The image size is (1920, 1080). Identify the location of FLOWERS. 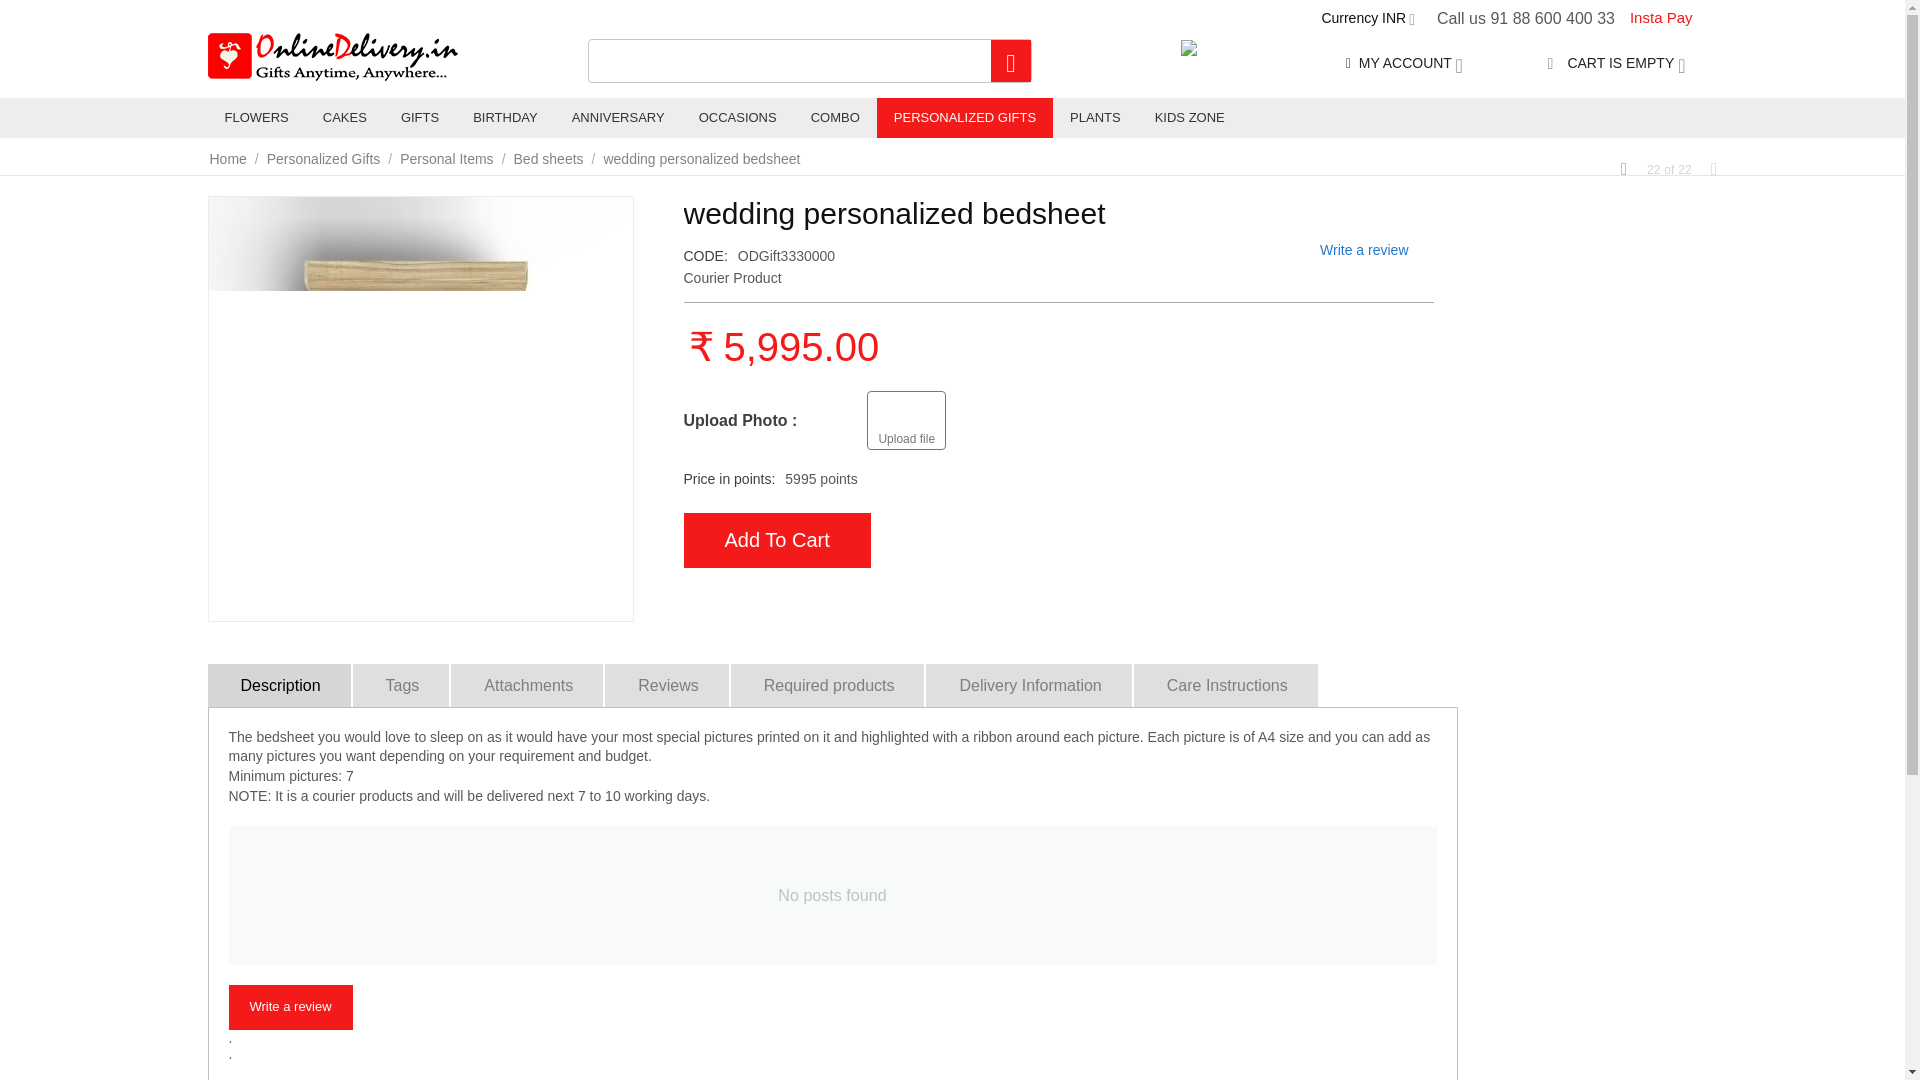
(256, 118).